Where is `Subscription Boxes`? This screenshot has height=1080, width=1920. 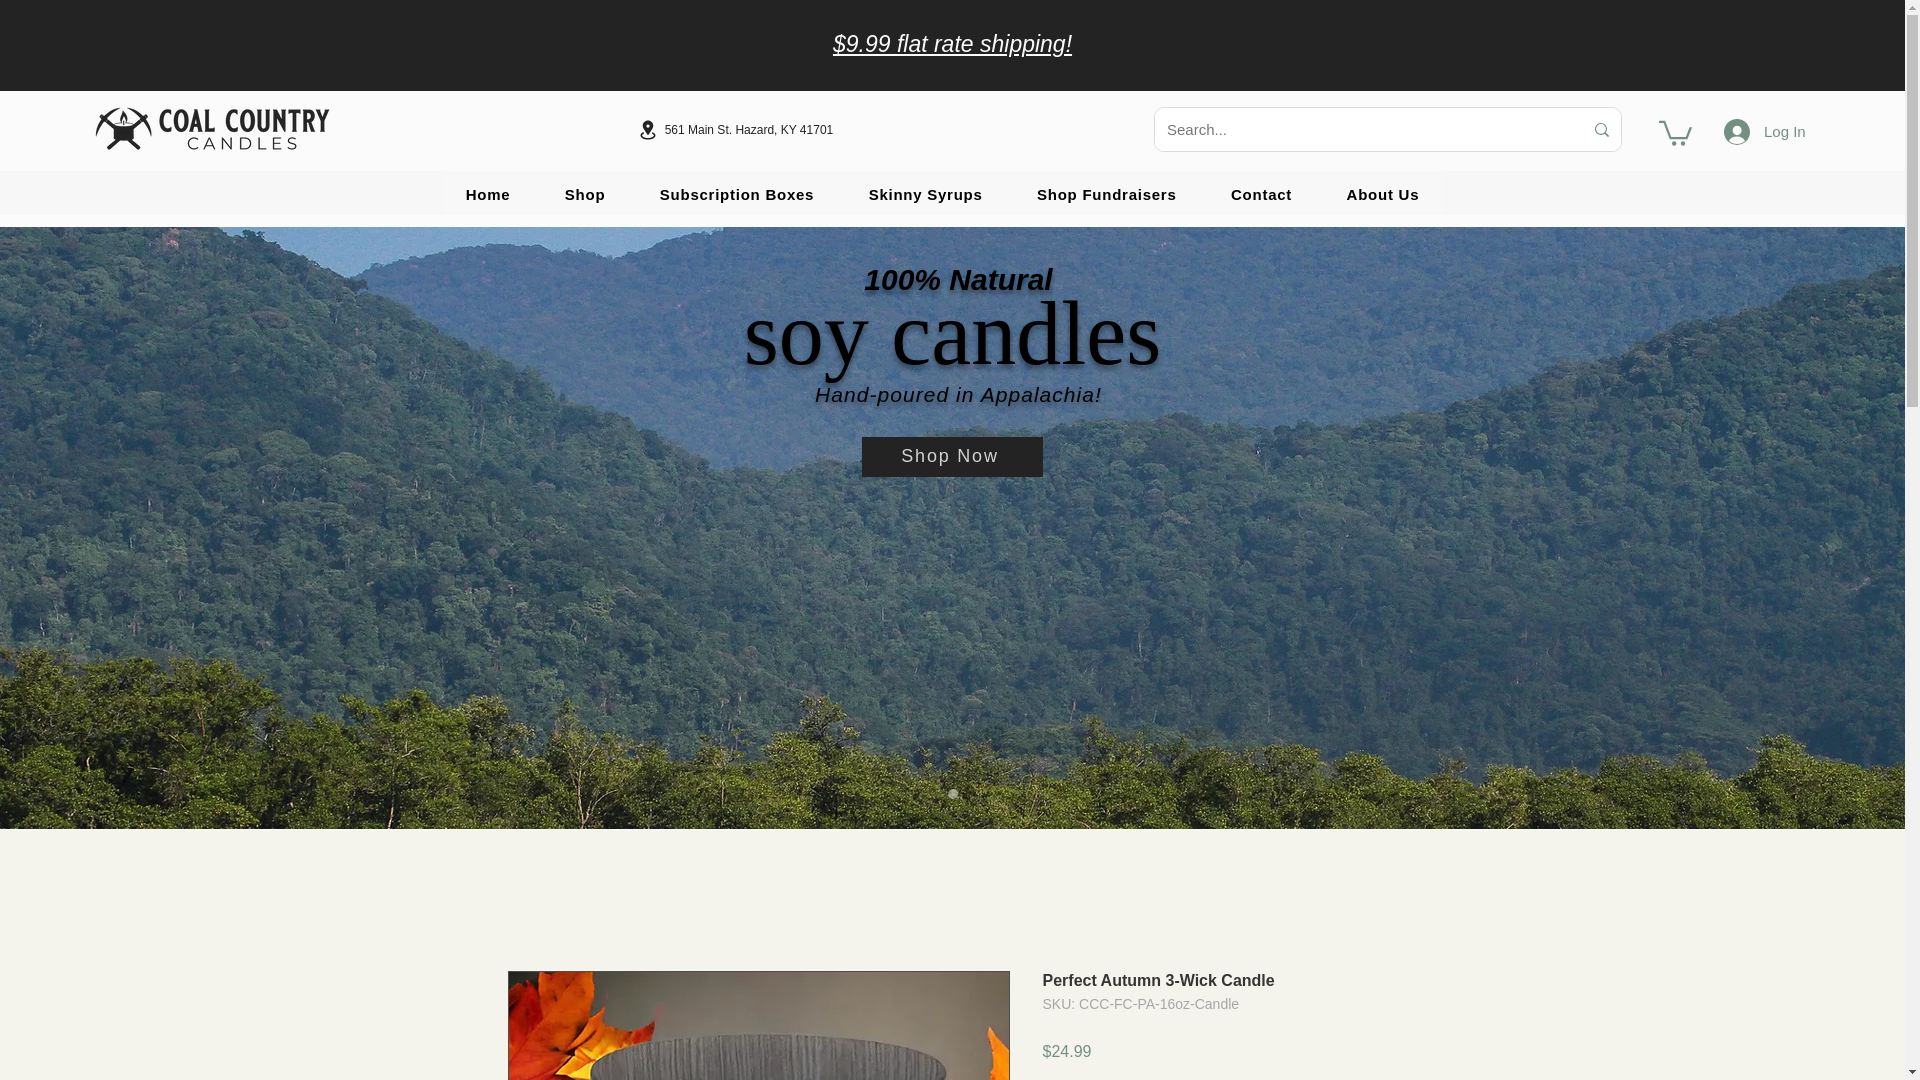
Subscription Boxes is located at coordinates (737, 194).